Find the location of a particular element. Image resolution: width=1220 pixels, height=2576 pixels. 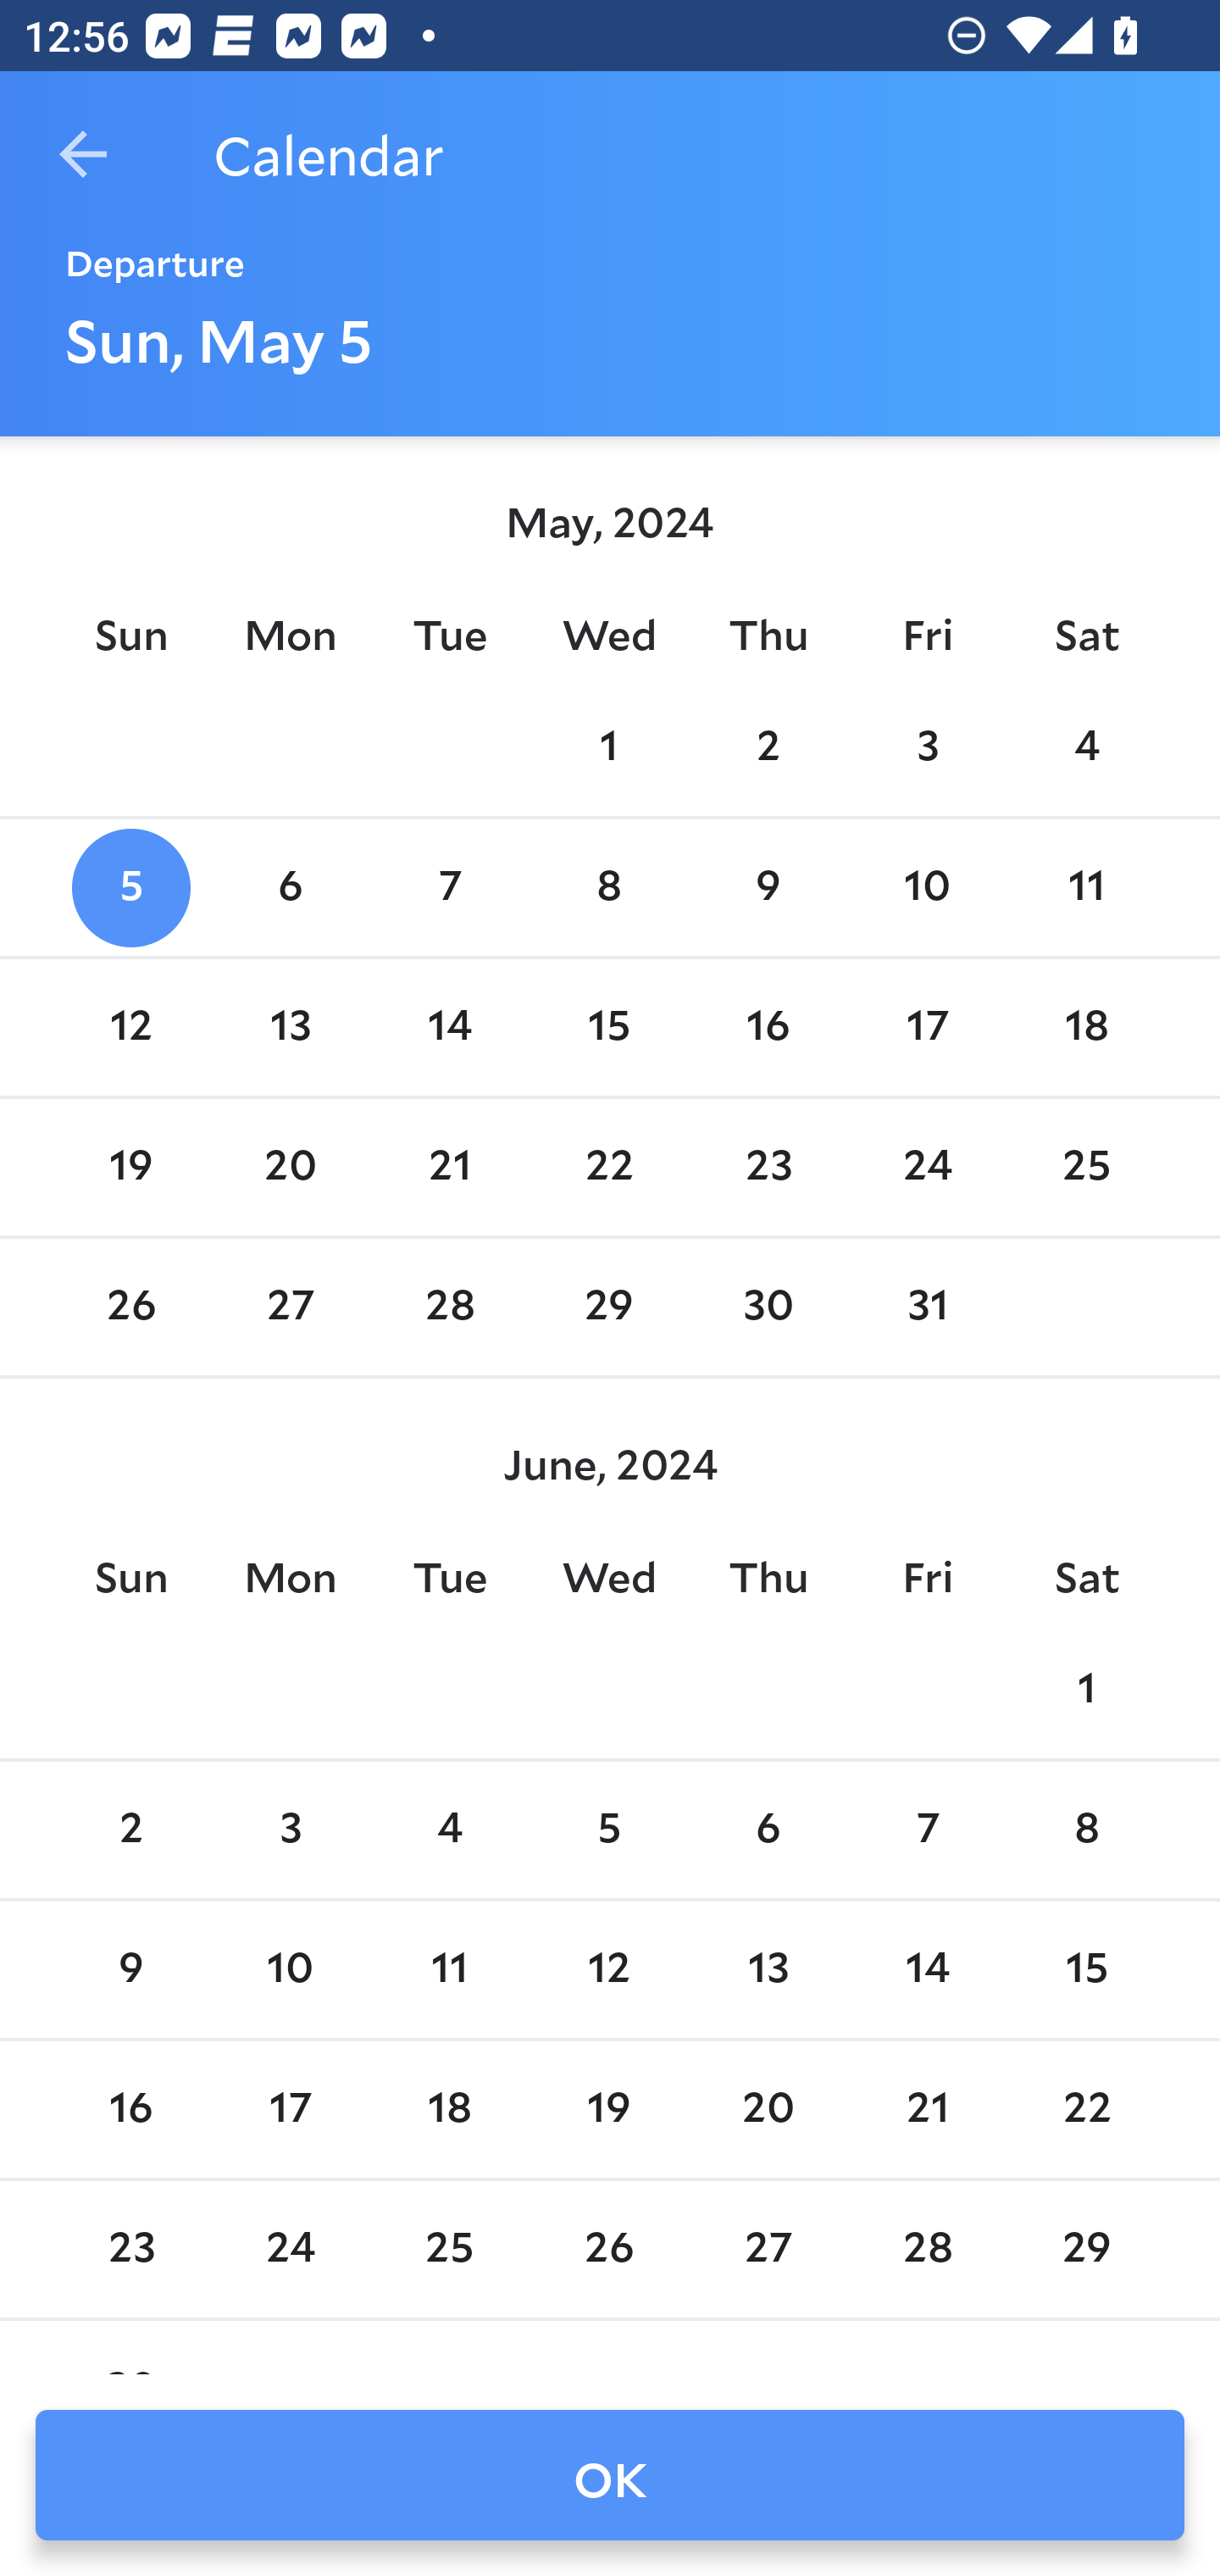

10 is located at coordinates (927, 888).